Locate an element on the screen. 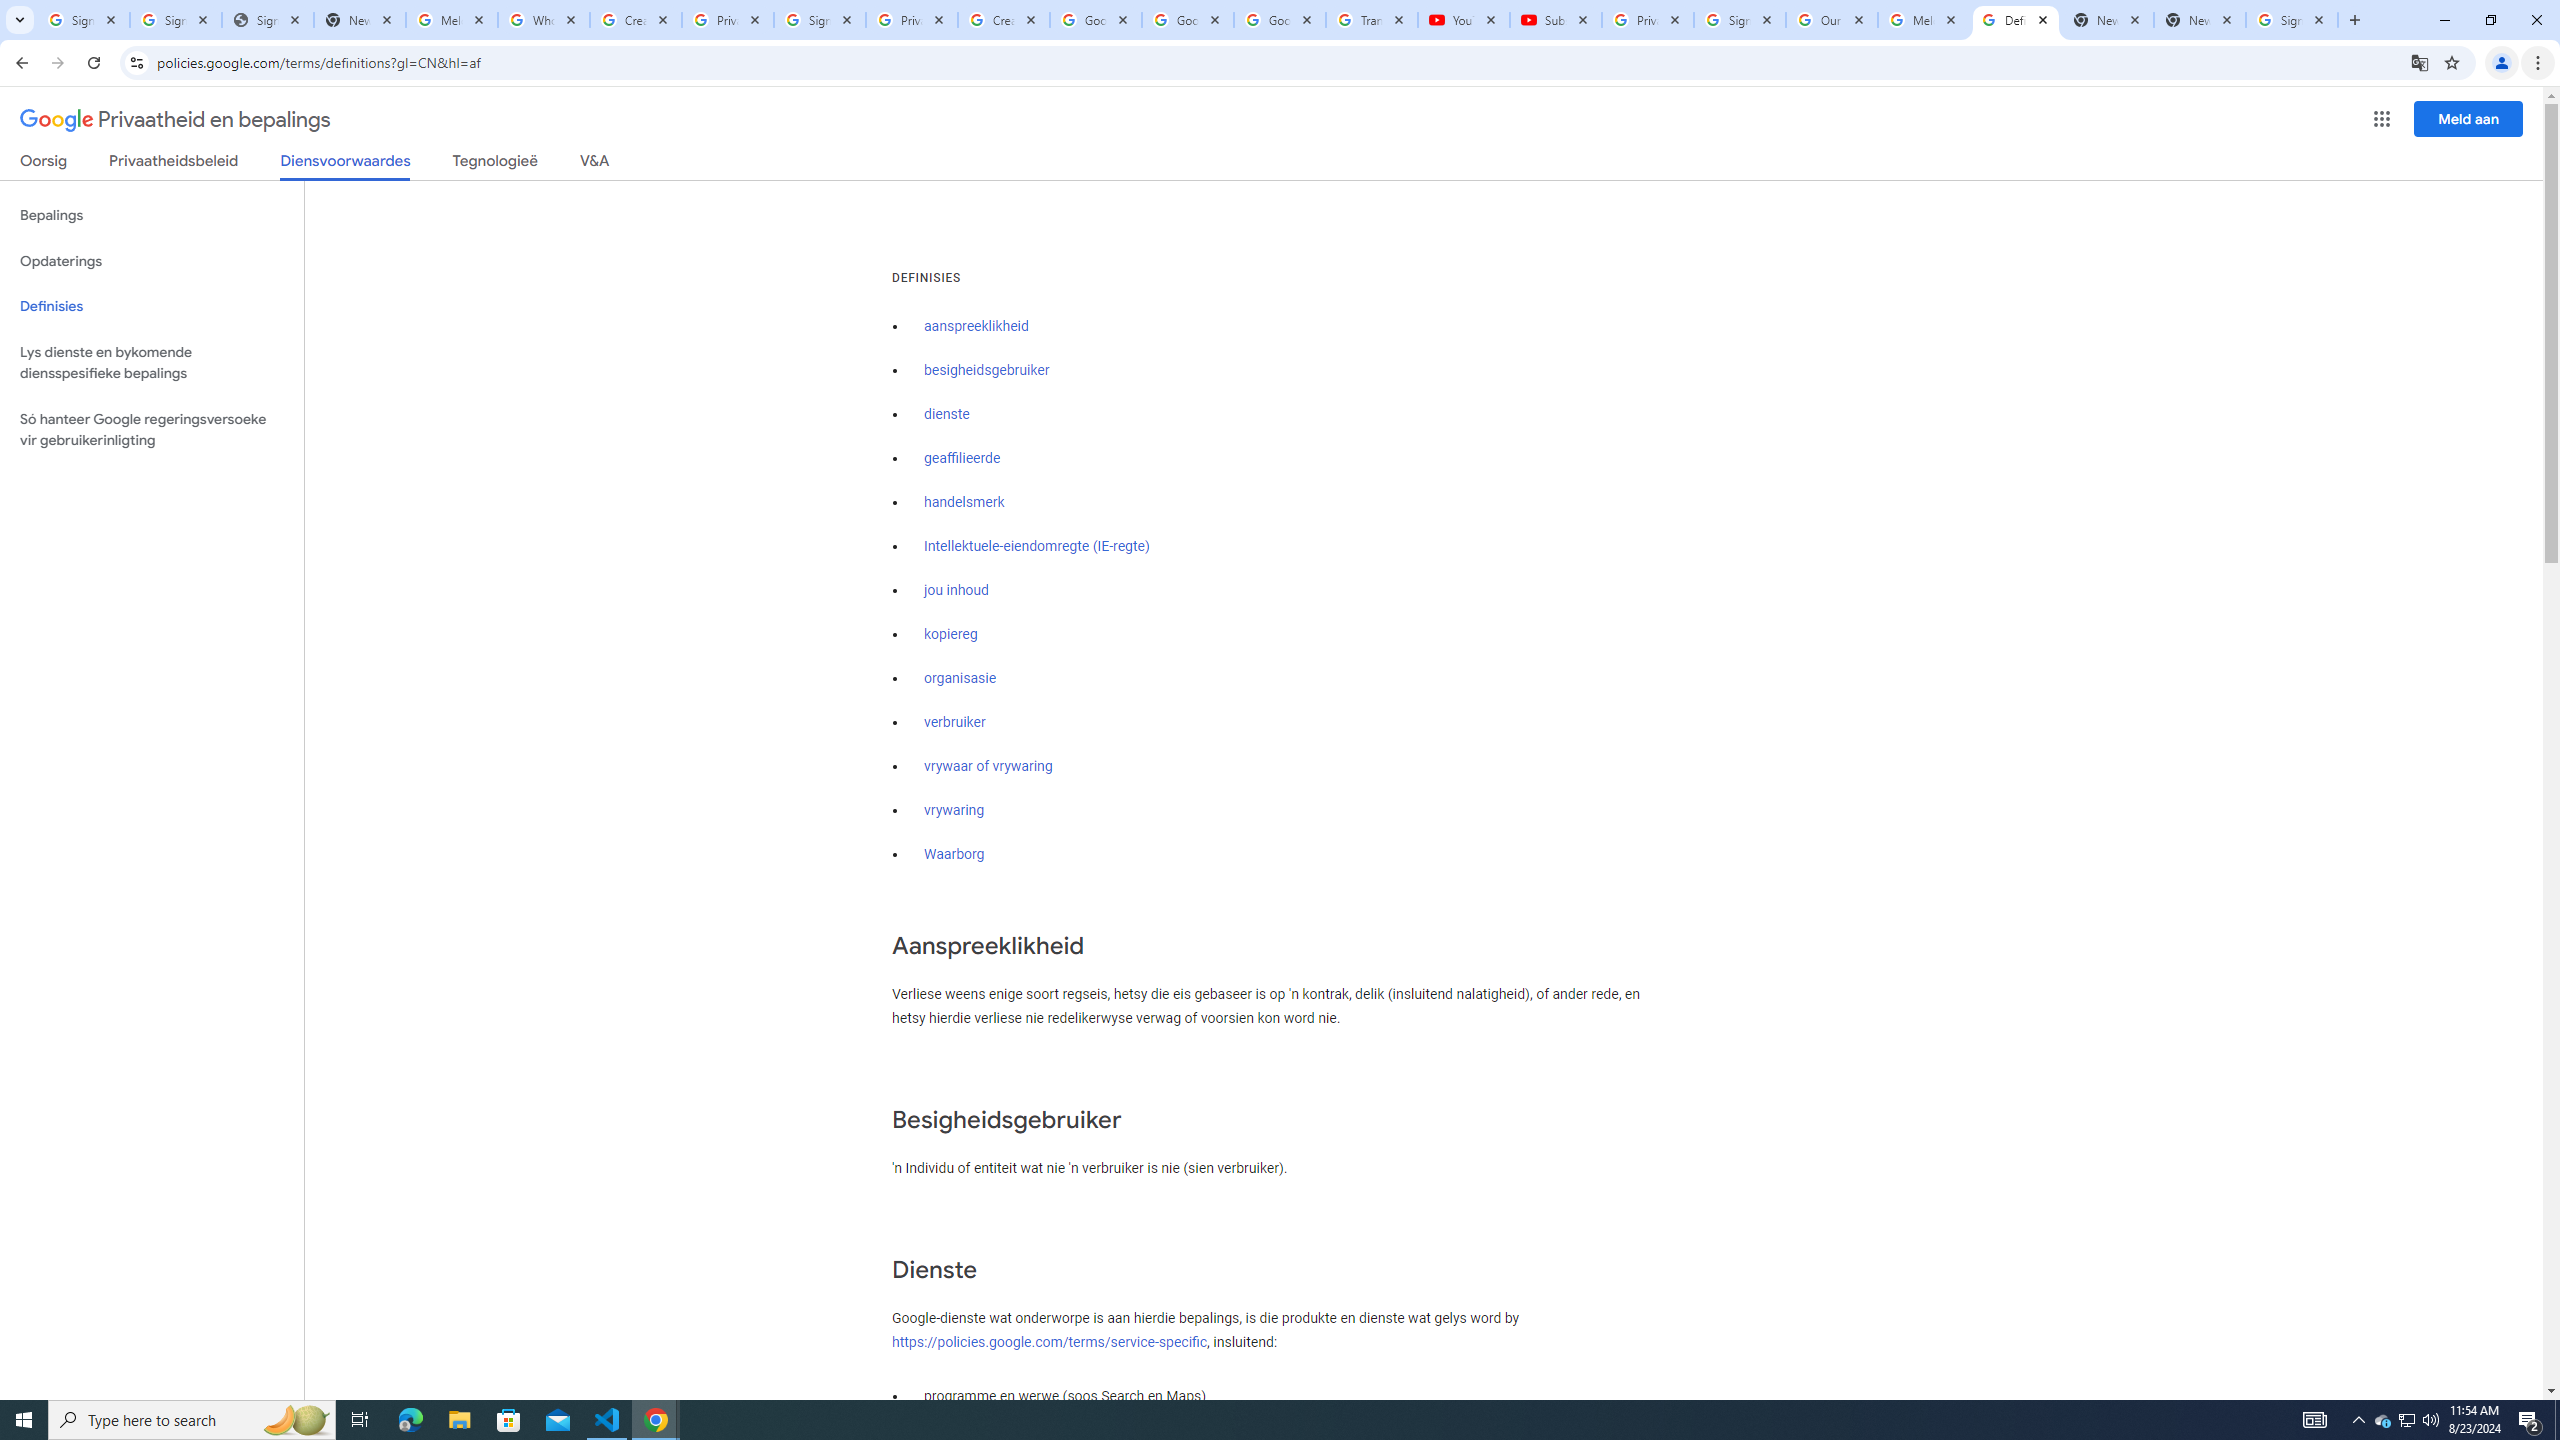 The width and height of the screenshot is (2560, 1440). Bepalings is located at coordinates (152, 216).